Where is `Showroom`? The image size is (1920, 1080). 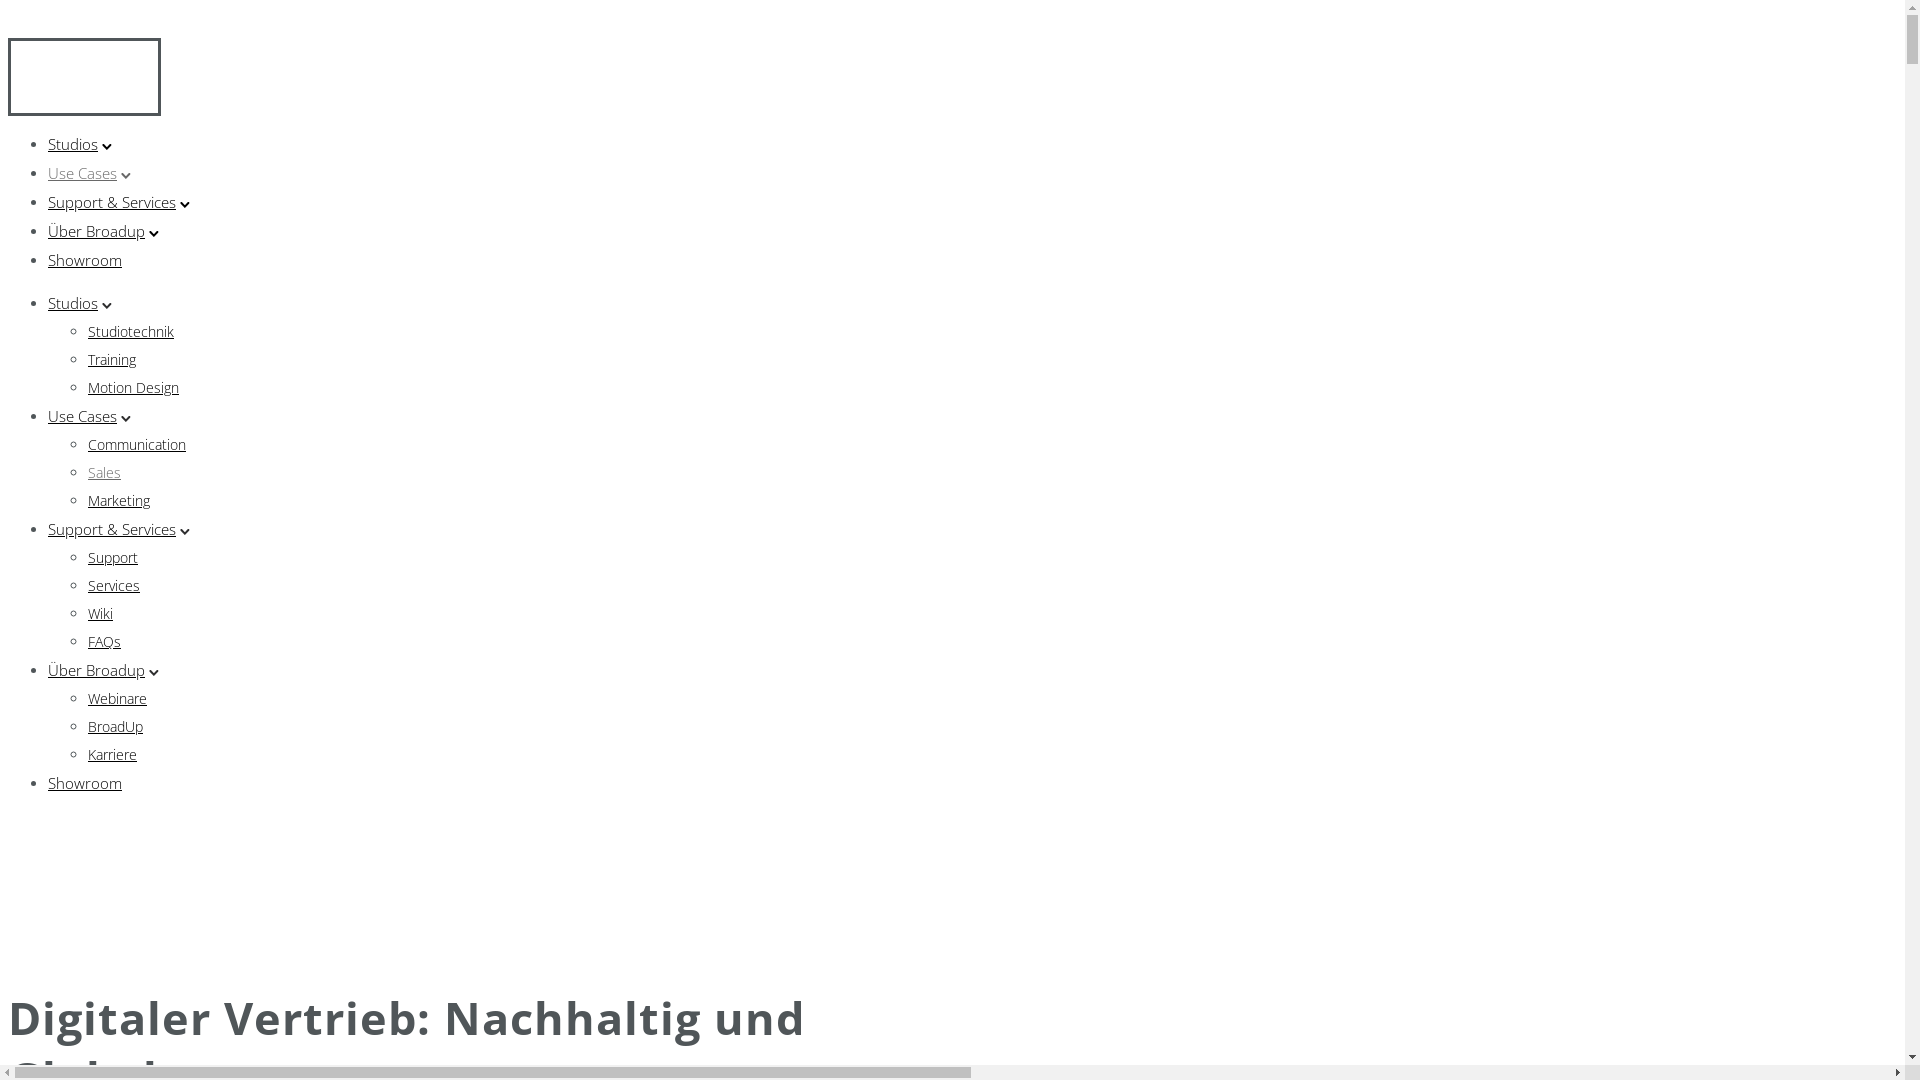 Showroom is located at coordinates (85, 260).